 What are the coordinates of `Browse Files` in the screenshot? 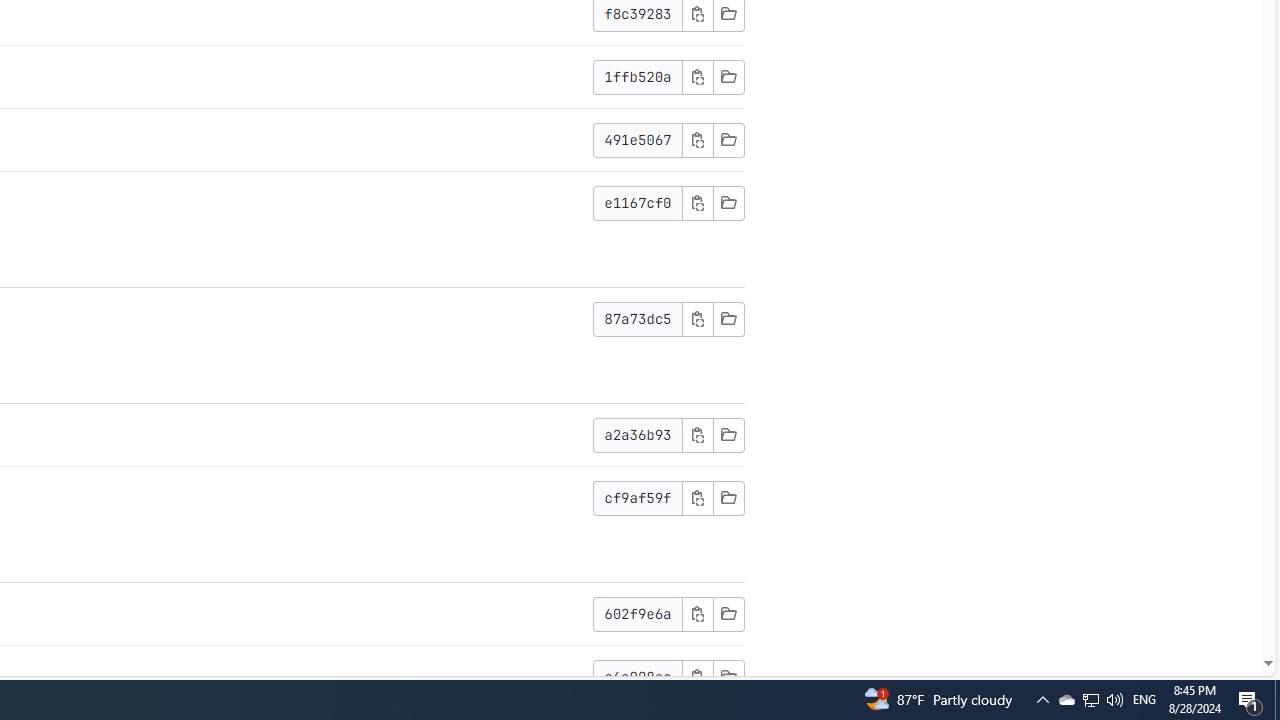 It's located at (728, 676).